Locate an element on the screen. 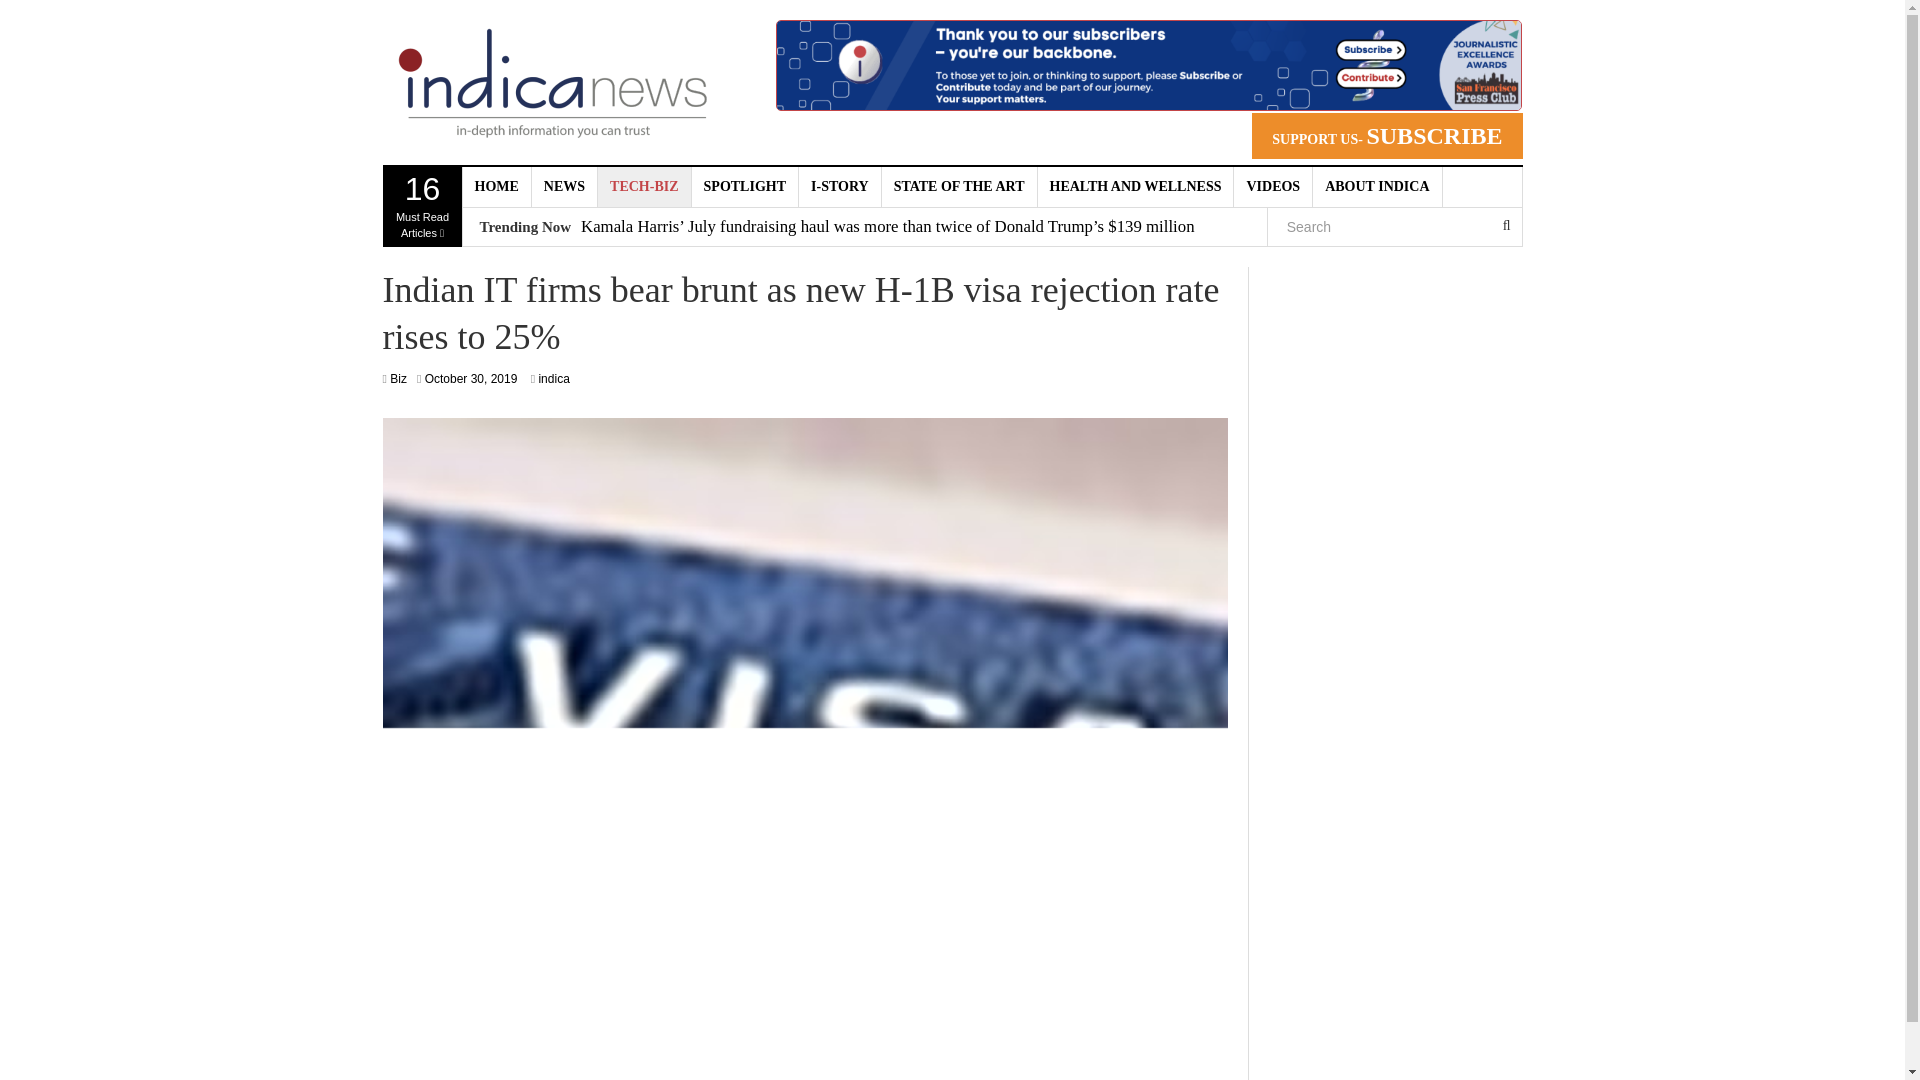  HEALTH AND WELLNESS is located at coordinates (1136, 187).